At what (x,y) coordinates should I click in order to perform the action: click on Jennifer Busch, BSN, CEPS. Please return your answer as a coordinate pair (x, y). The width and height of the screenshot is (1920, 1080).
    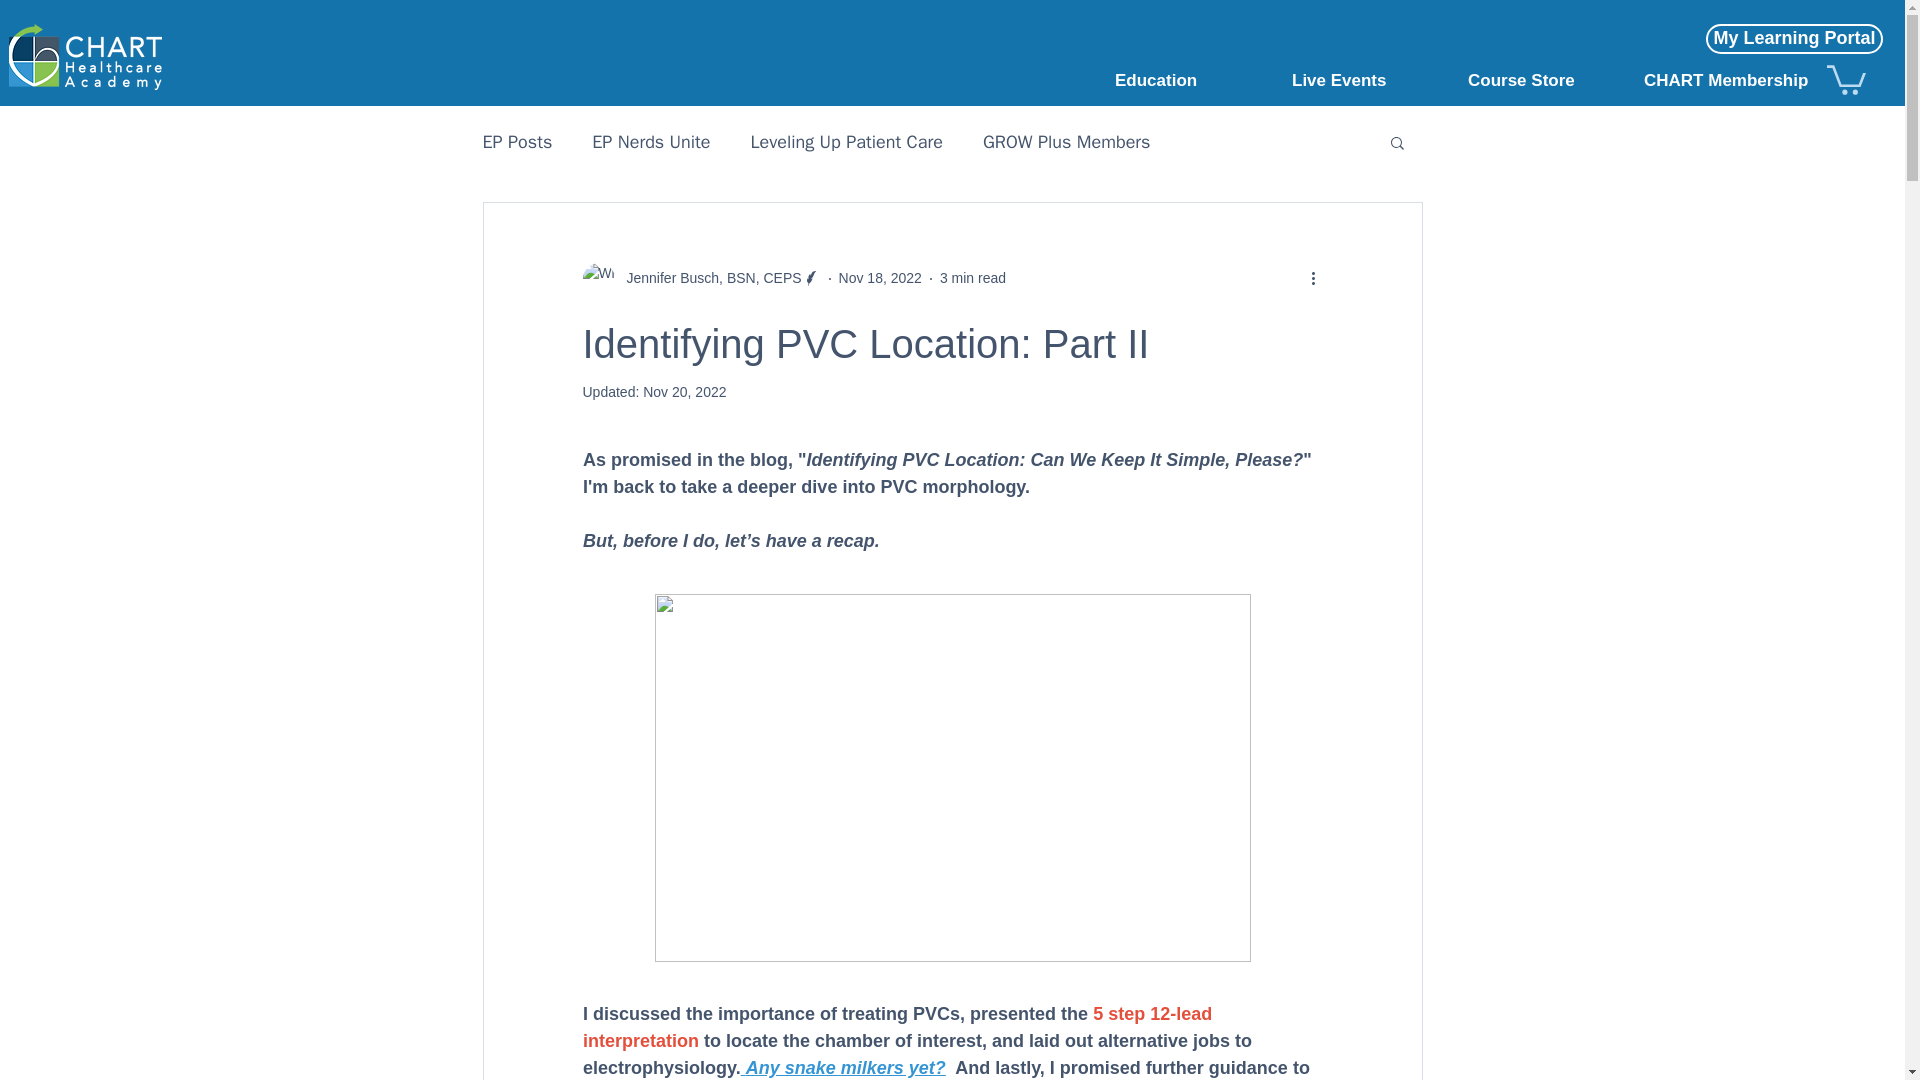
    Looking at the image, I should click on (700, 278).